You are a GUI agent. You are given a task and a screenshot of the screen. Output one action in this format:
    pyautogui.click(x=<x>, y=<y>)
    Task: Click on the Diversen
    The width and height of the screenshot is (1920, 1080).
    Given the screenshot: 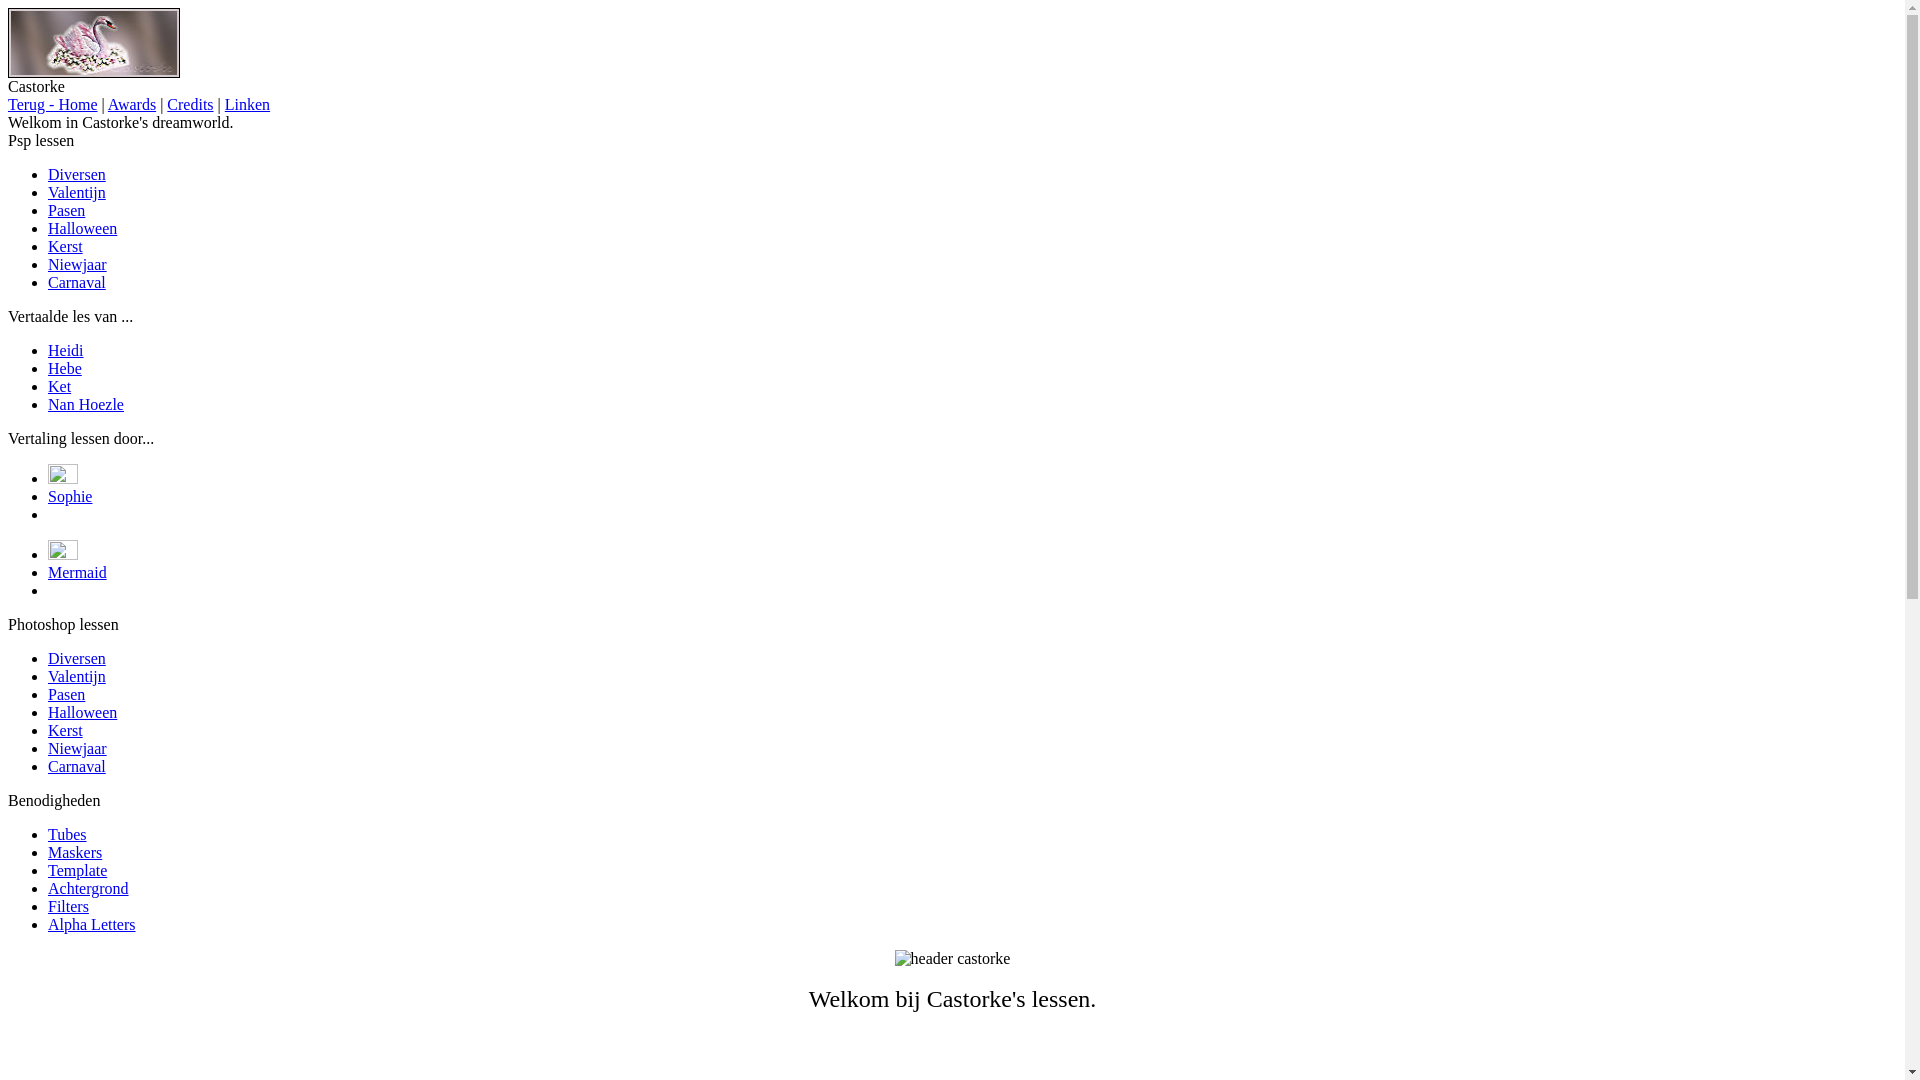 What is the action you would take?
    pyautogui.click(x=77, y=174)
    